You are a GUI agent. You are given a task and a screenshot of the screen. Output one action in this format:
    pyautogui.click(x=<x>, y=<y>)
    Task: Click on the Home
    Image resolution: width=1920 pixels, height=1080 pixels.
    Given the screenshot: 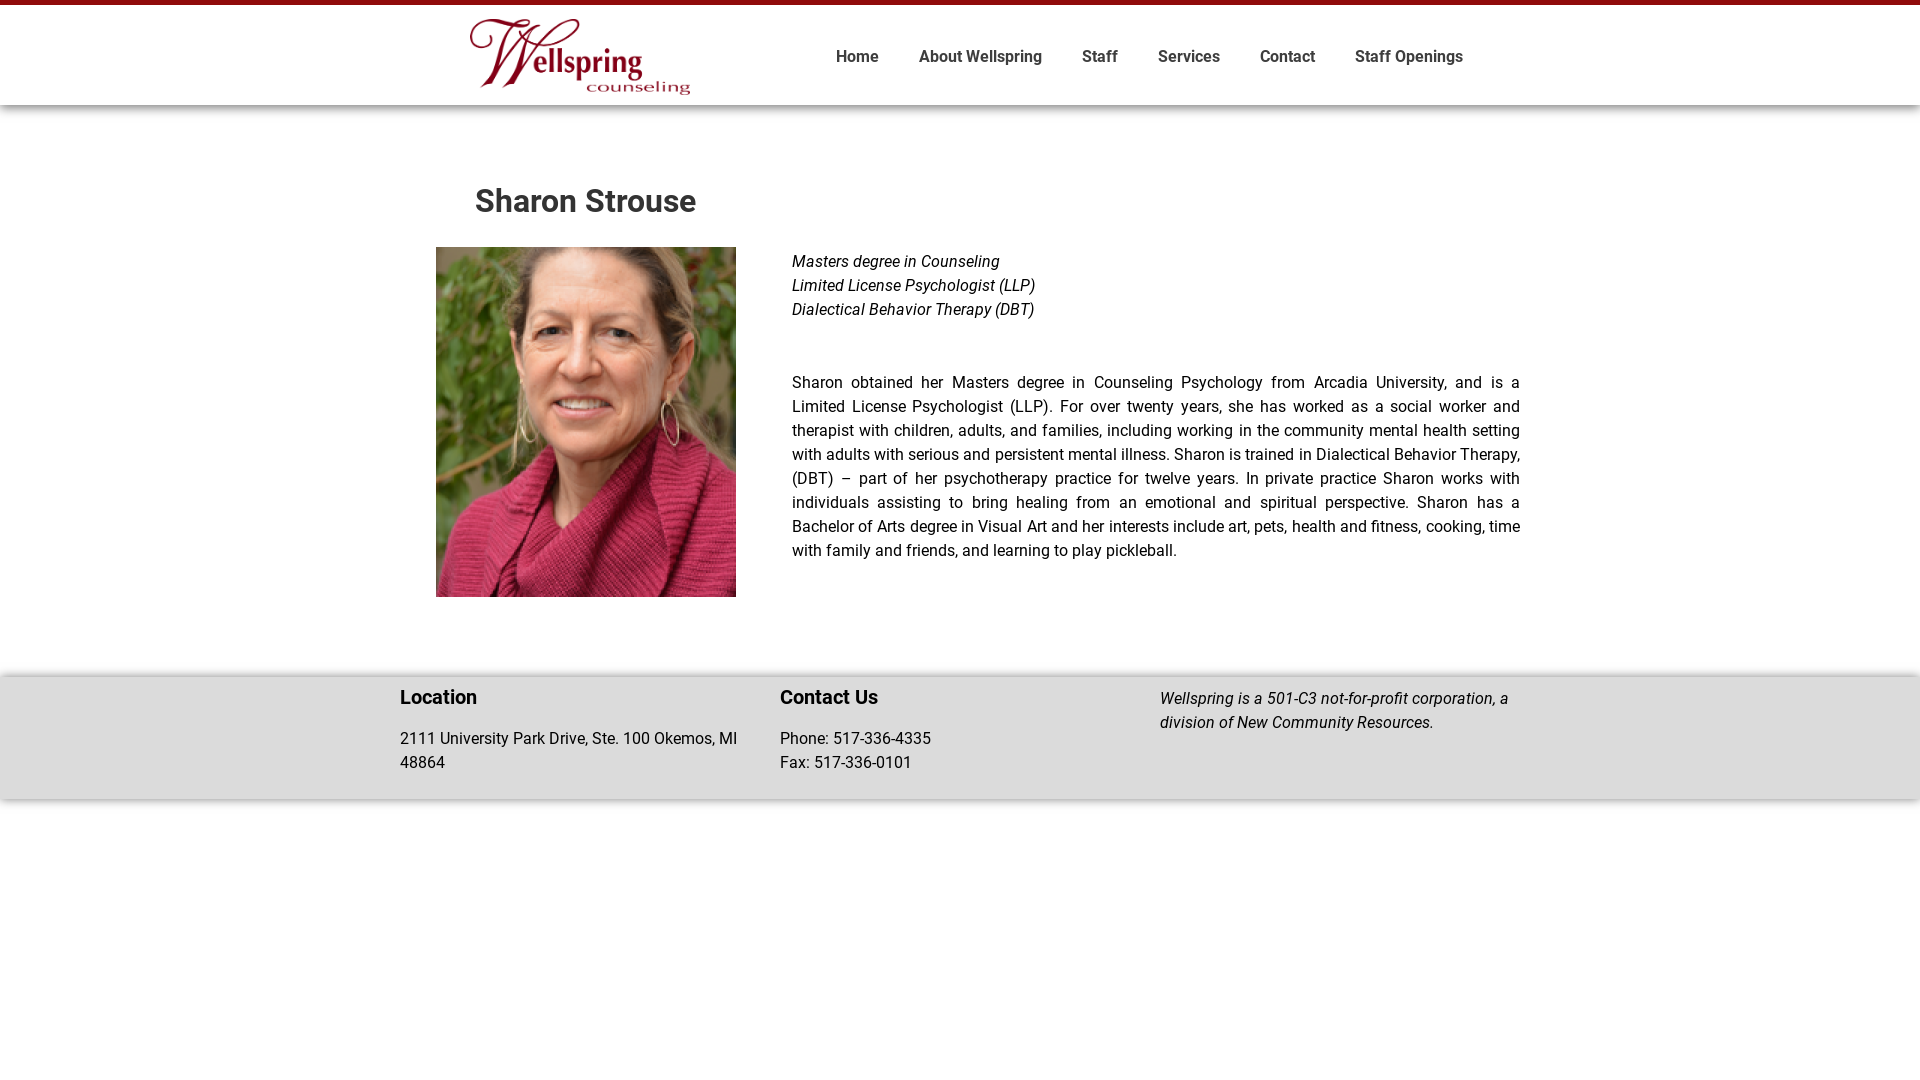 What is the action you would take?
    pyautogui.click(x=858, y=57)
    